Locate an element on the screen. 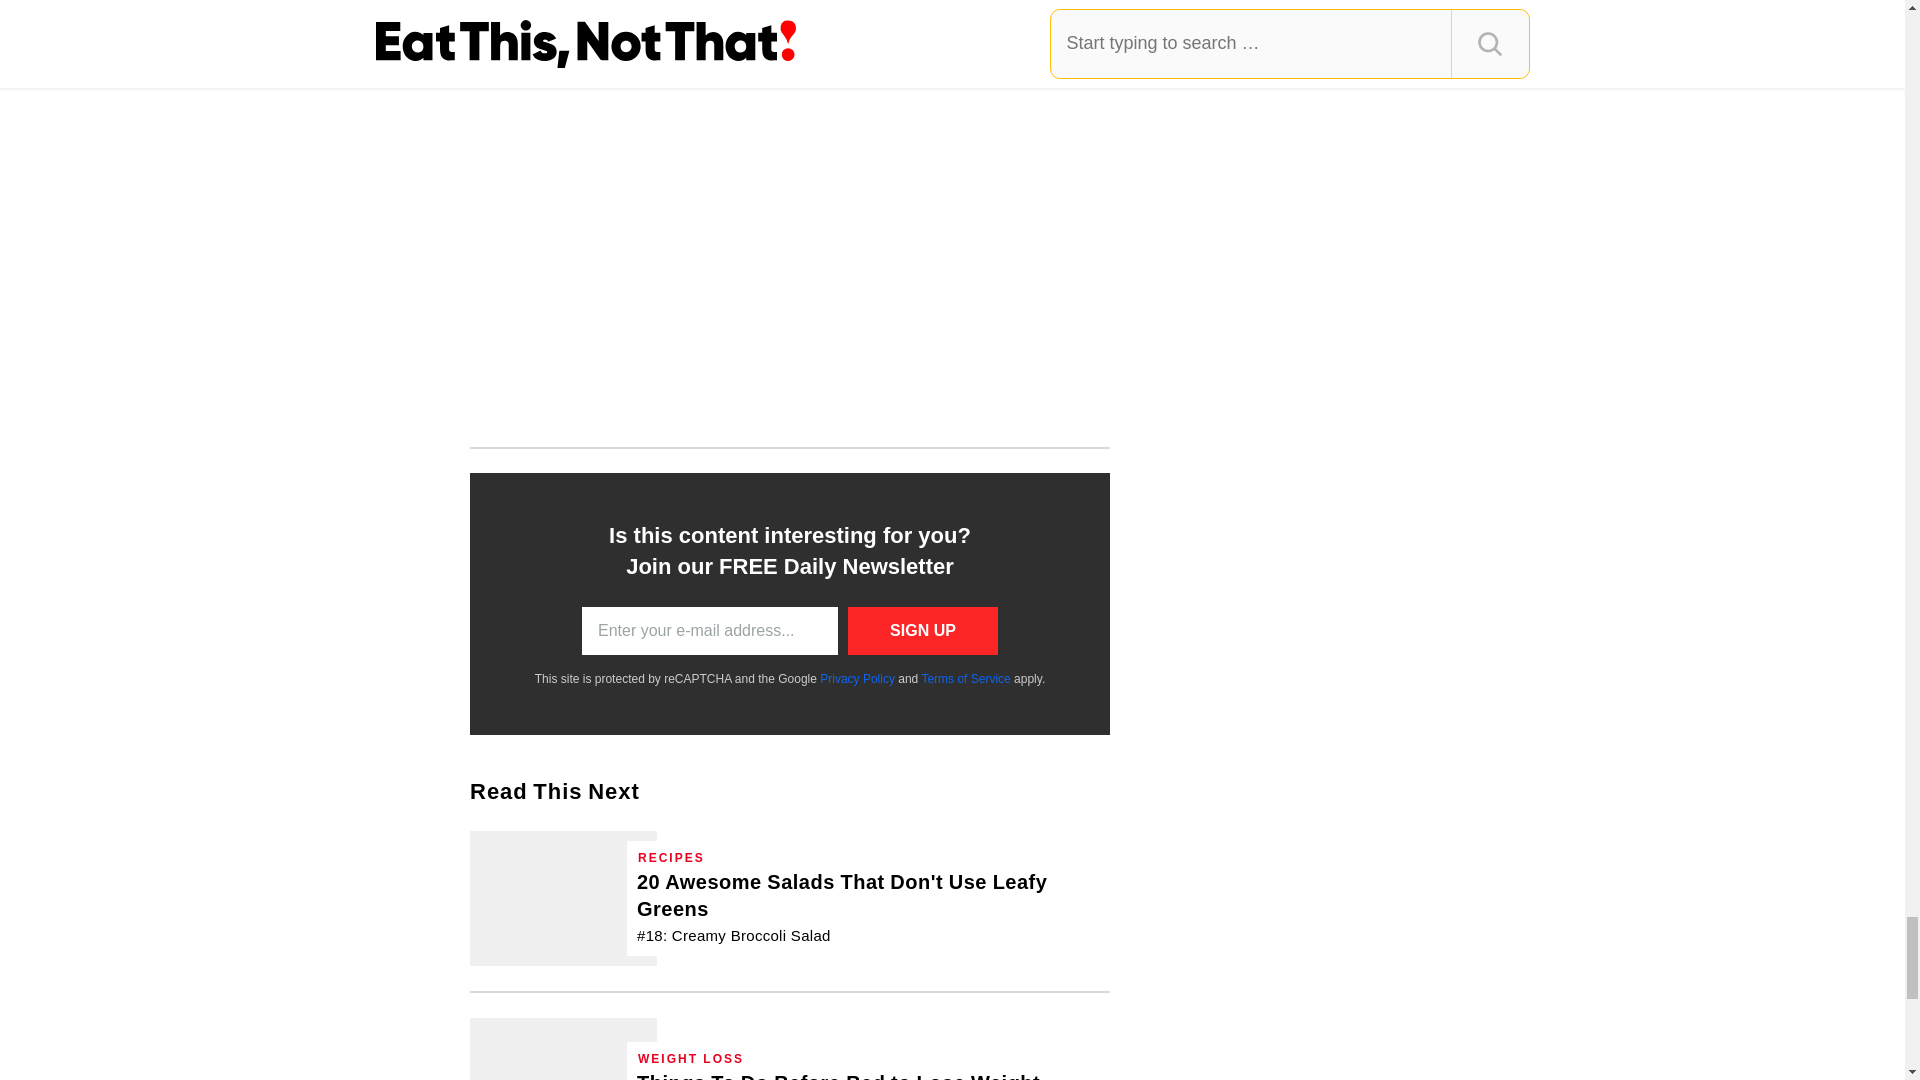 This screenshot has width=1920, height=1080. 20 Awesome Salads That Don't Use Leafy Greens is located at coordinates (868, 908).